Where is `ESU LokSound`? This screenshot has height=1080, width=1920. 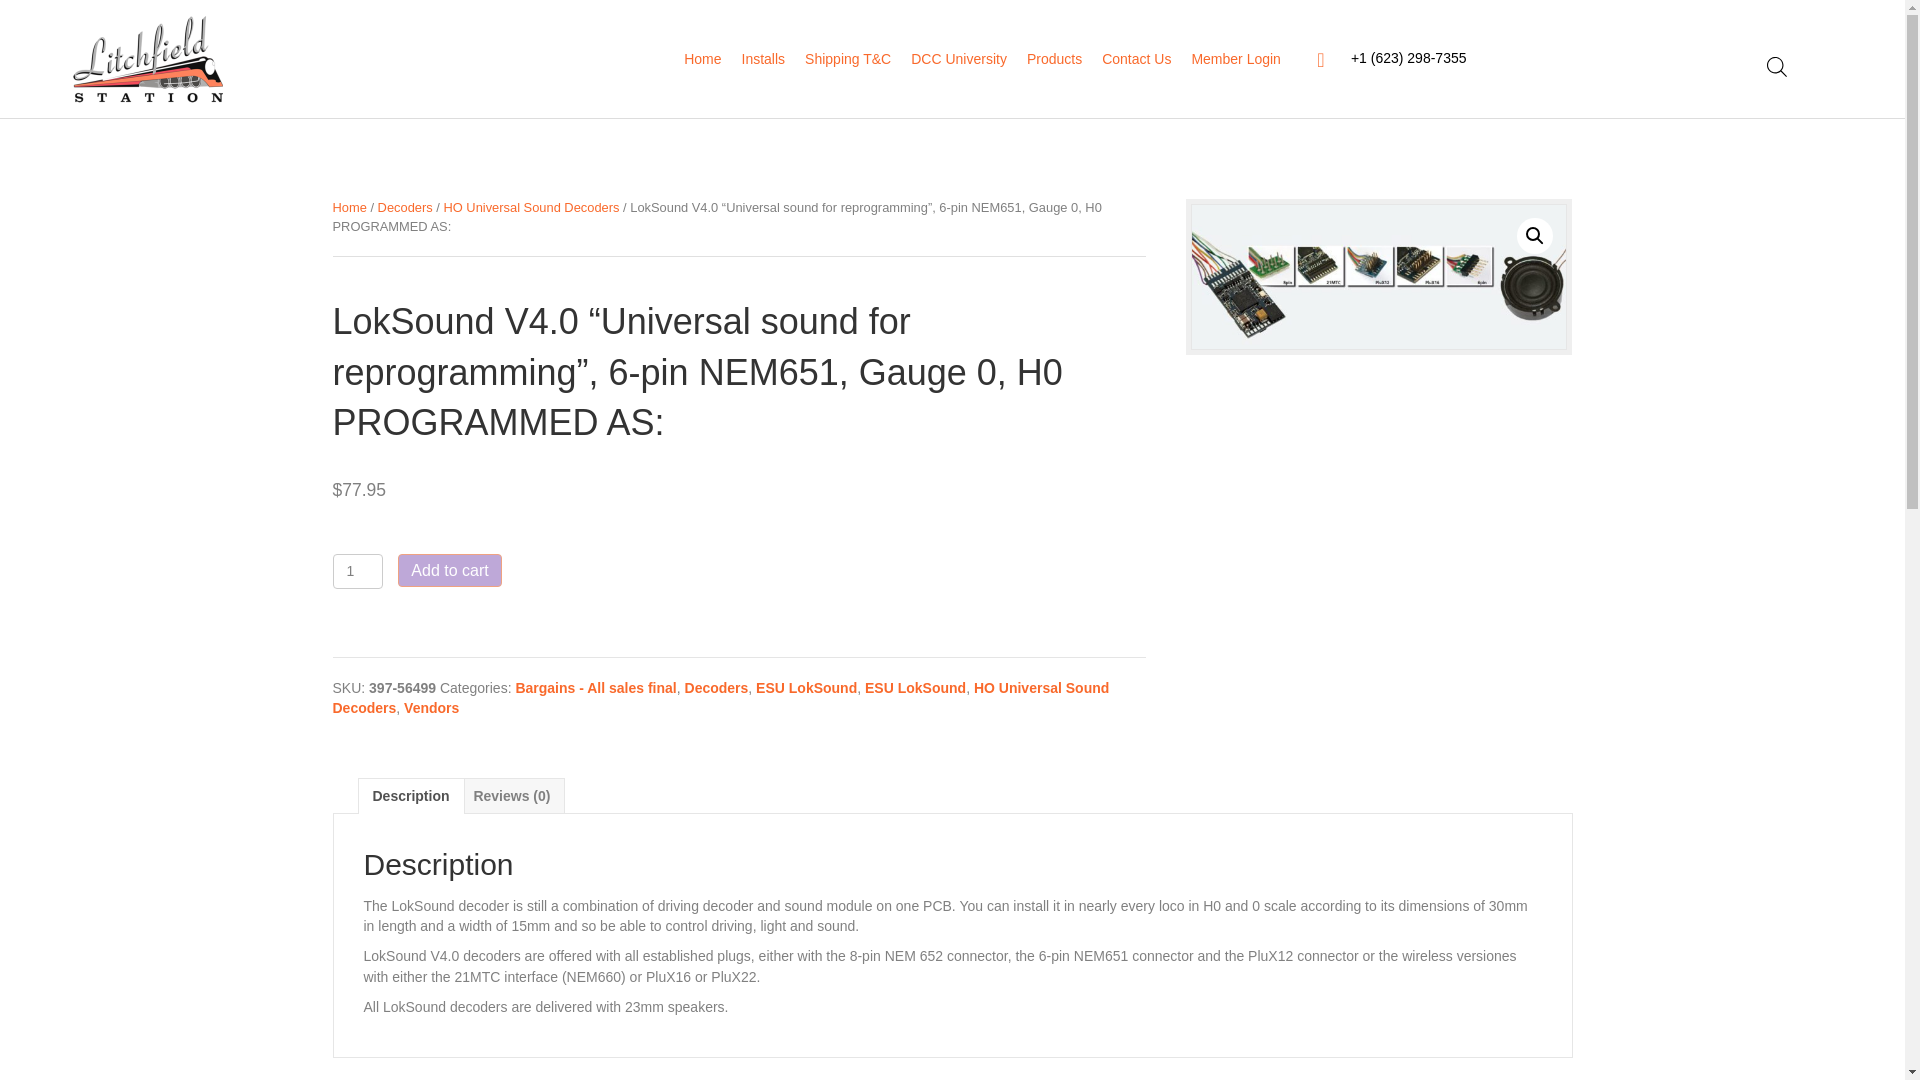
ESU LokSound is located at coordinates (915, 688).